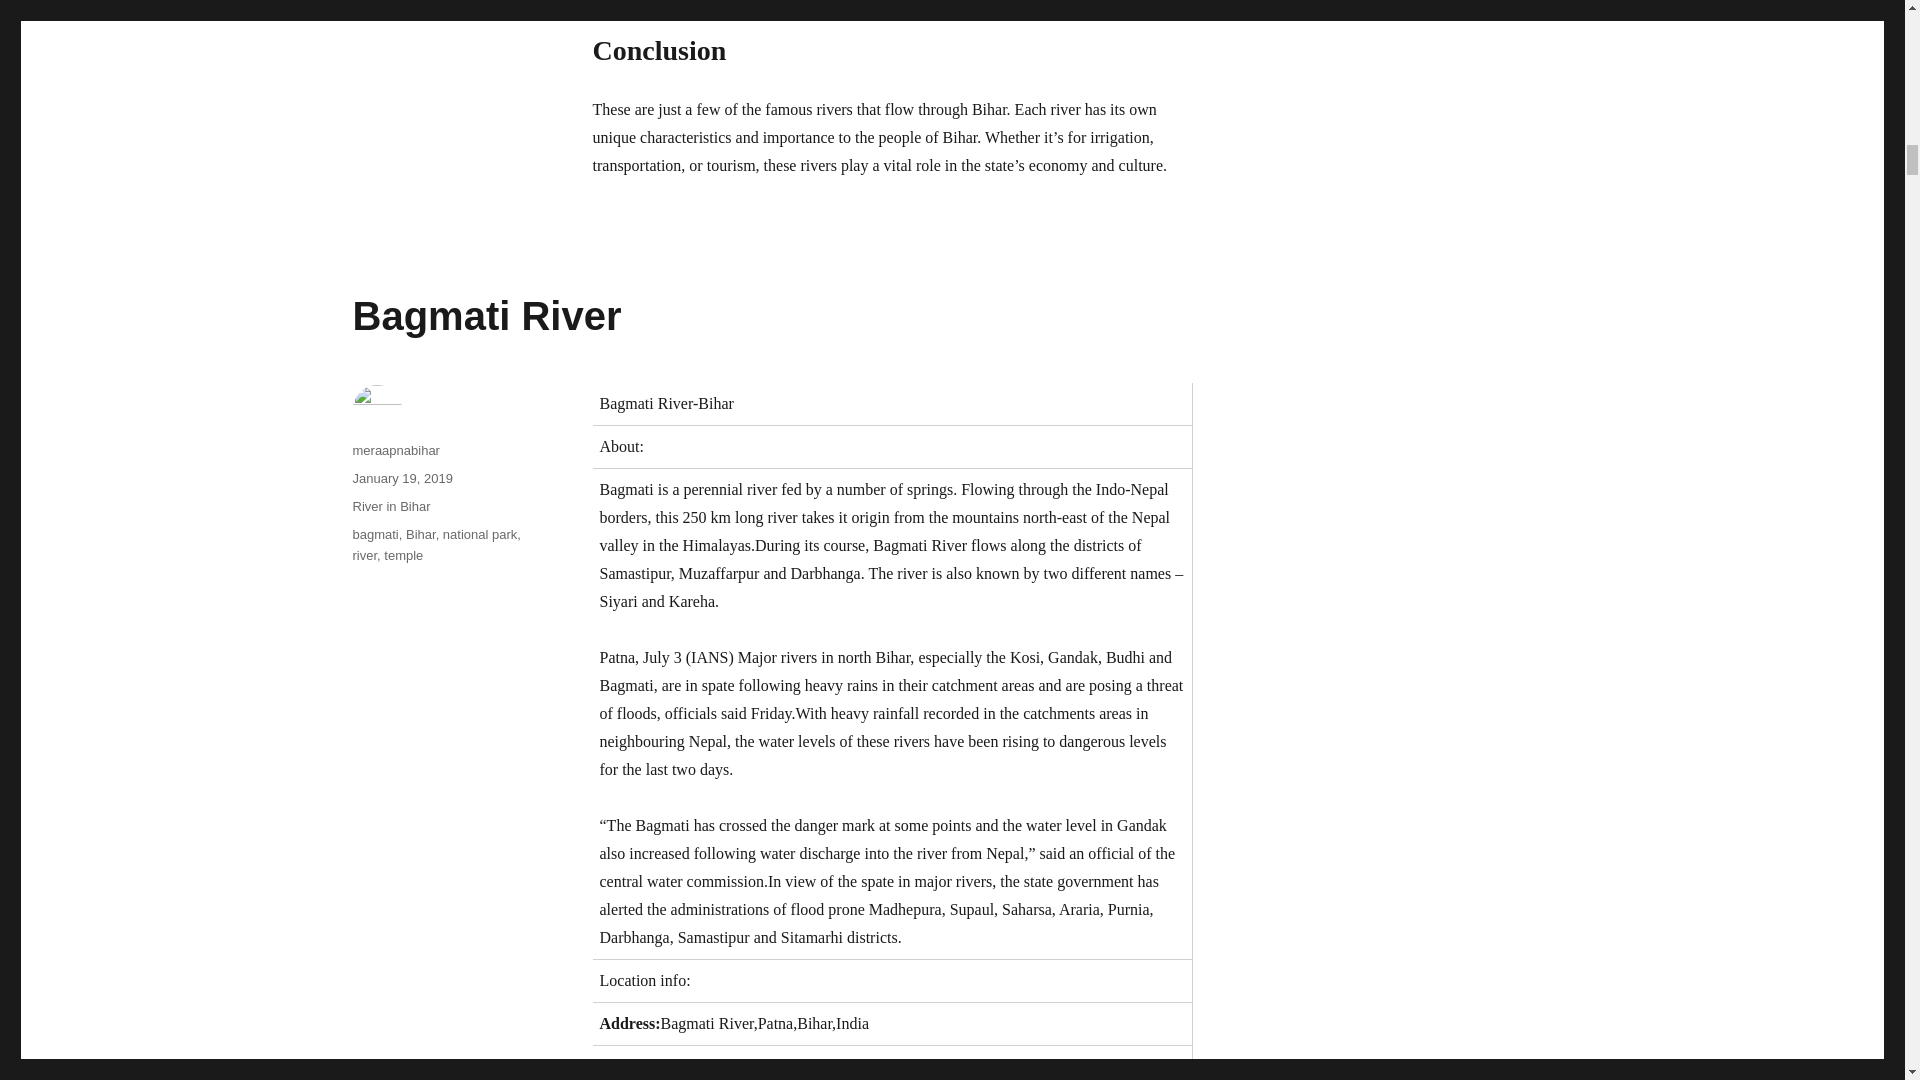 This screenshot has height=1080, width=1920. What do you see at coordinates (403, 554) in the screenshot?
I see `temple` at bounding box center [403, 554].